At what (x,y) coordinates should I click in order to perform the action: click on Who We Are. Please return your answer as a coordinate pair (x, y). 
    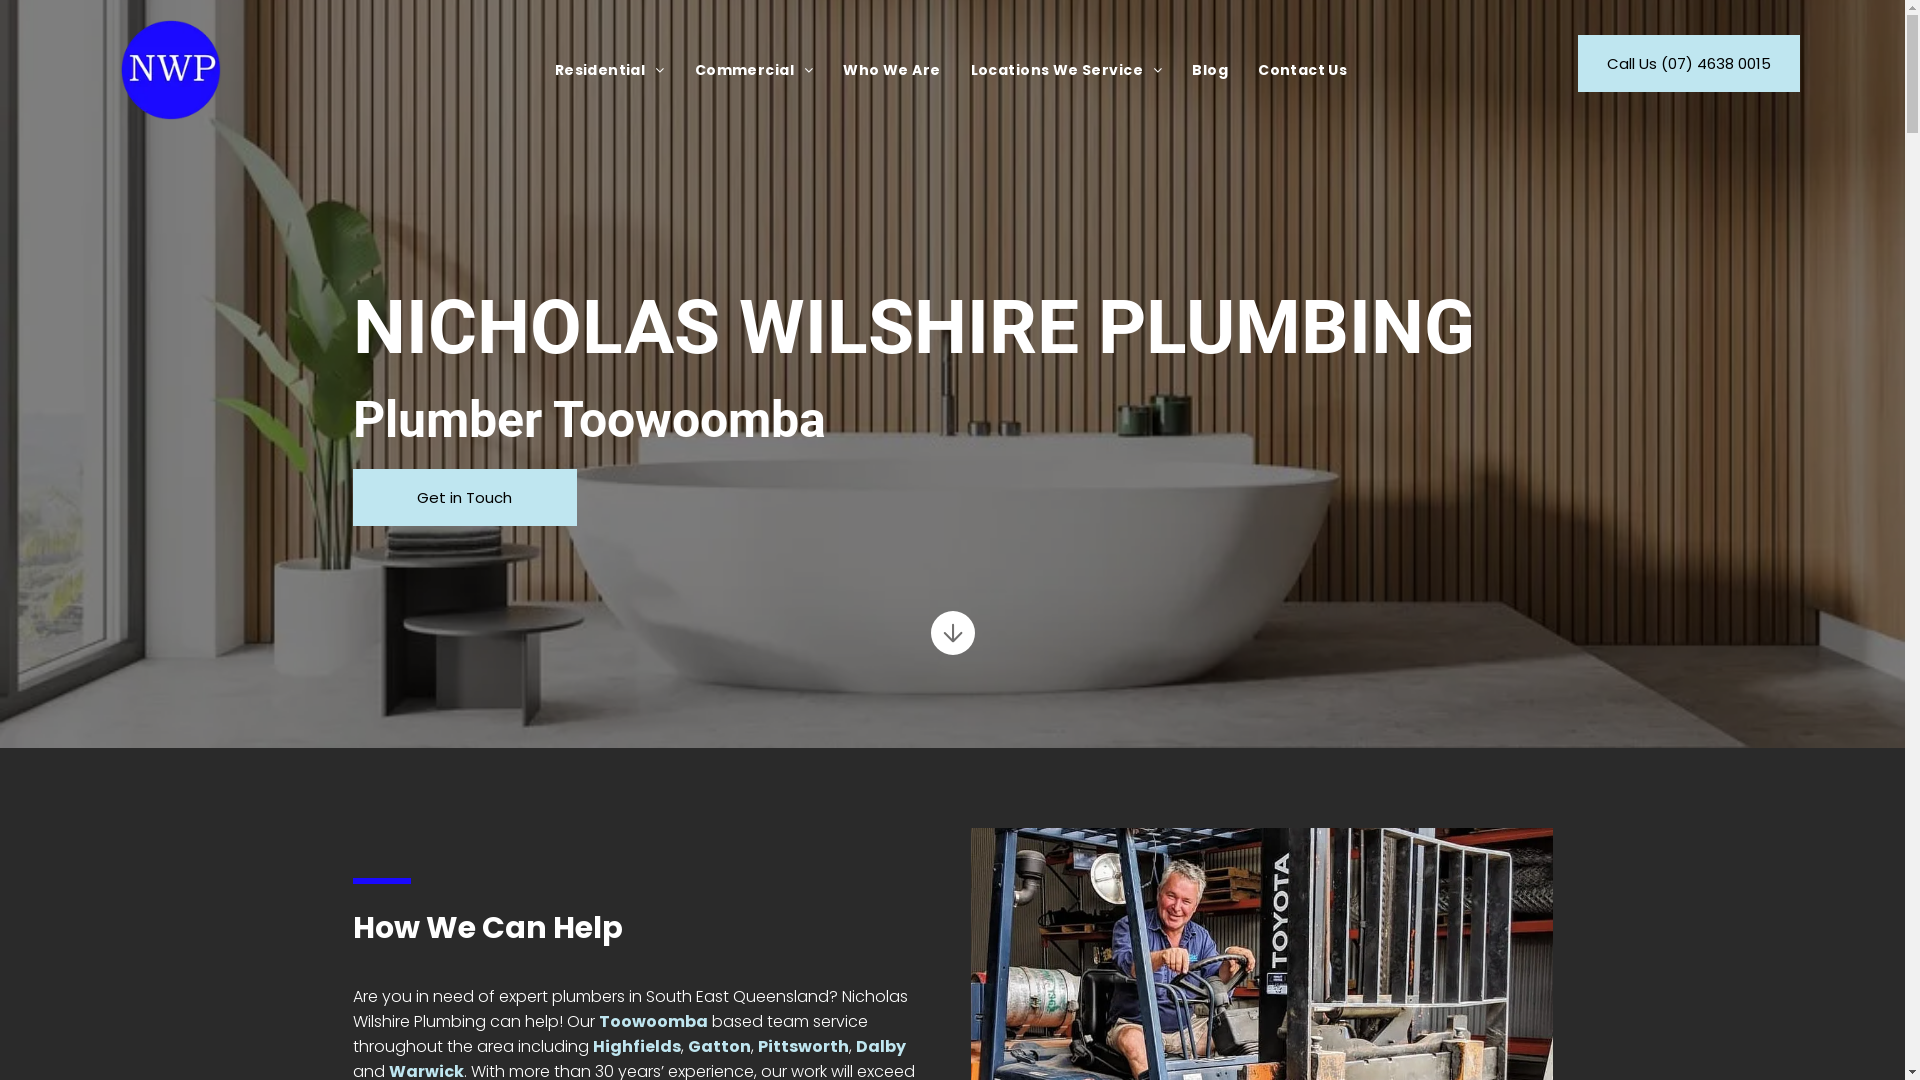
    Looking at the image, I should click on (892, 70).